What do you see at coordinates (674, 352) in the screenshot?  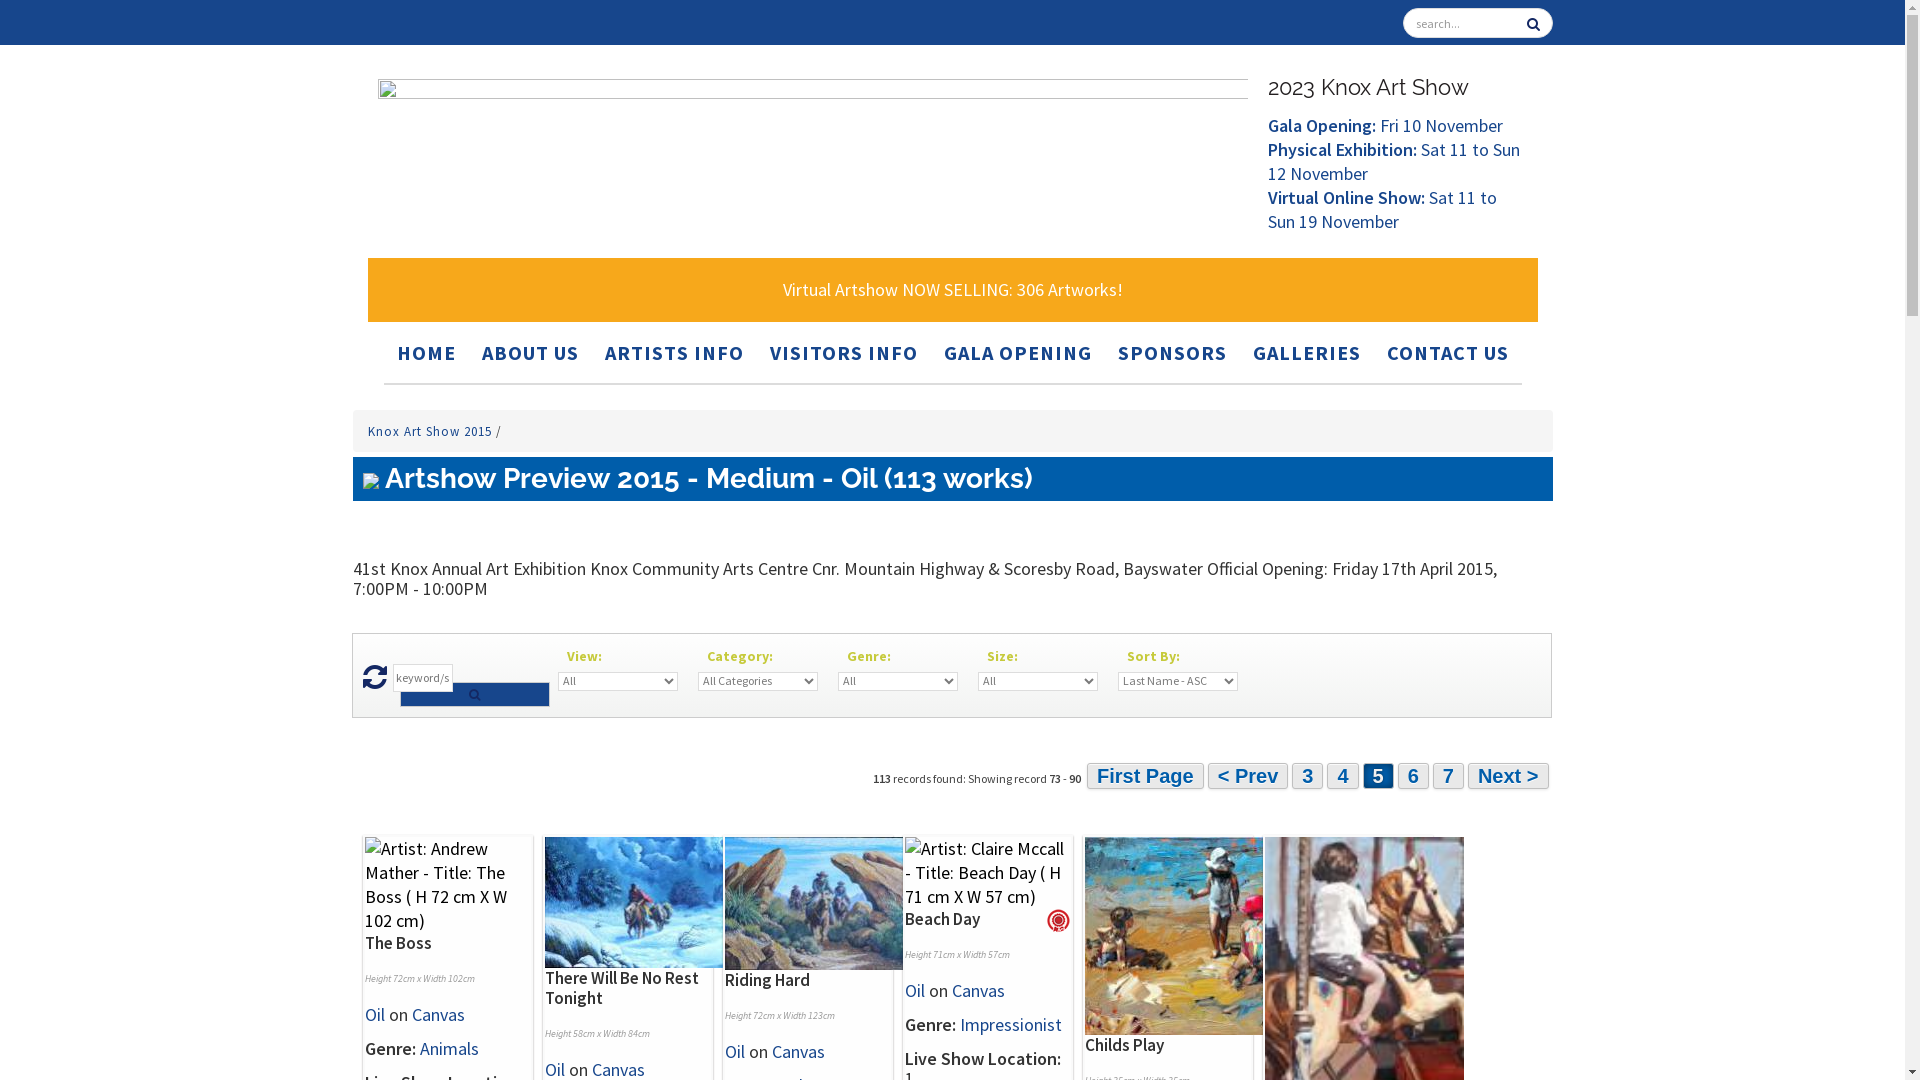 I see `ARTISTS INFO` at bounding box center [674, 352].